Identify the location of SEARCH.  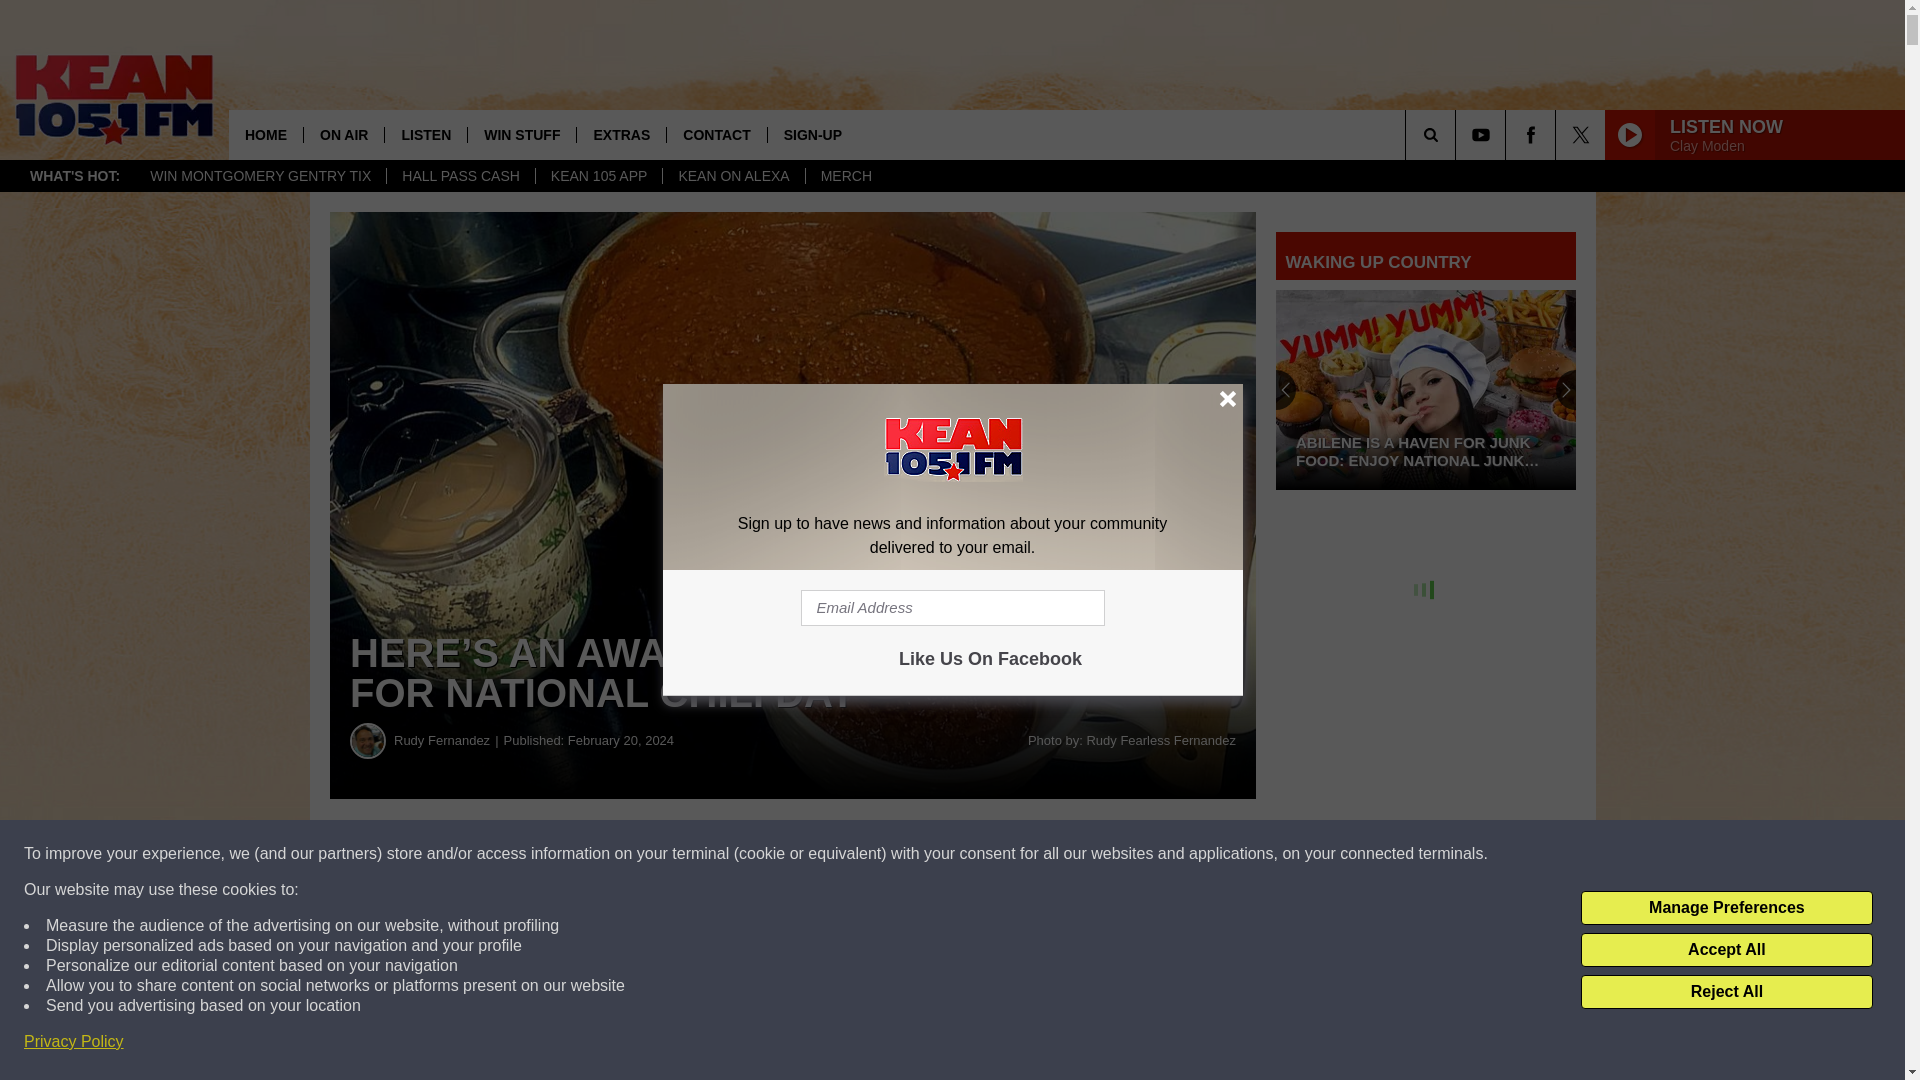
(1458, 134).